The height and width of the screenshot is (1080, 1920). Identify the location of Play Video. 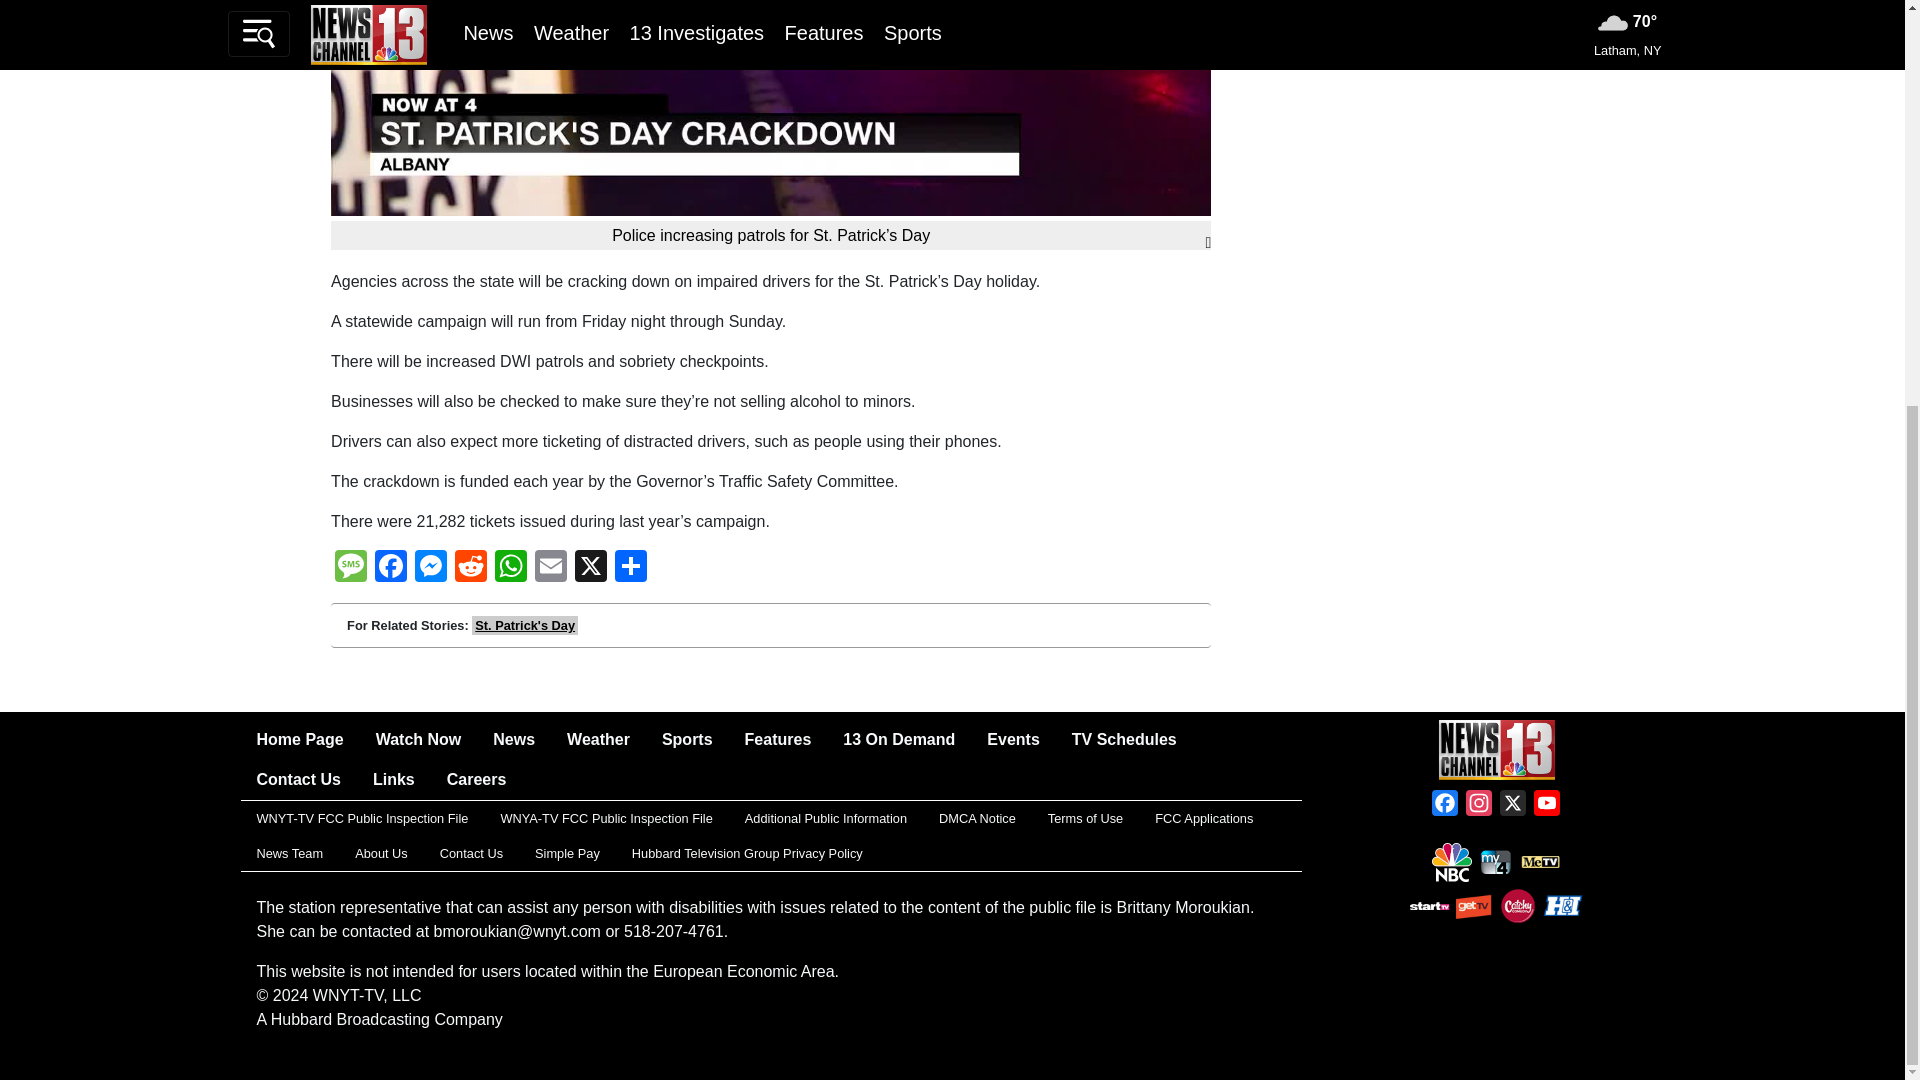
(772, 2).